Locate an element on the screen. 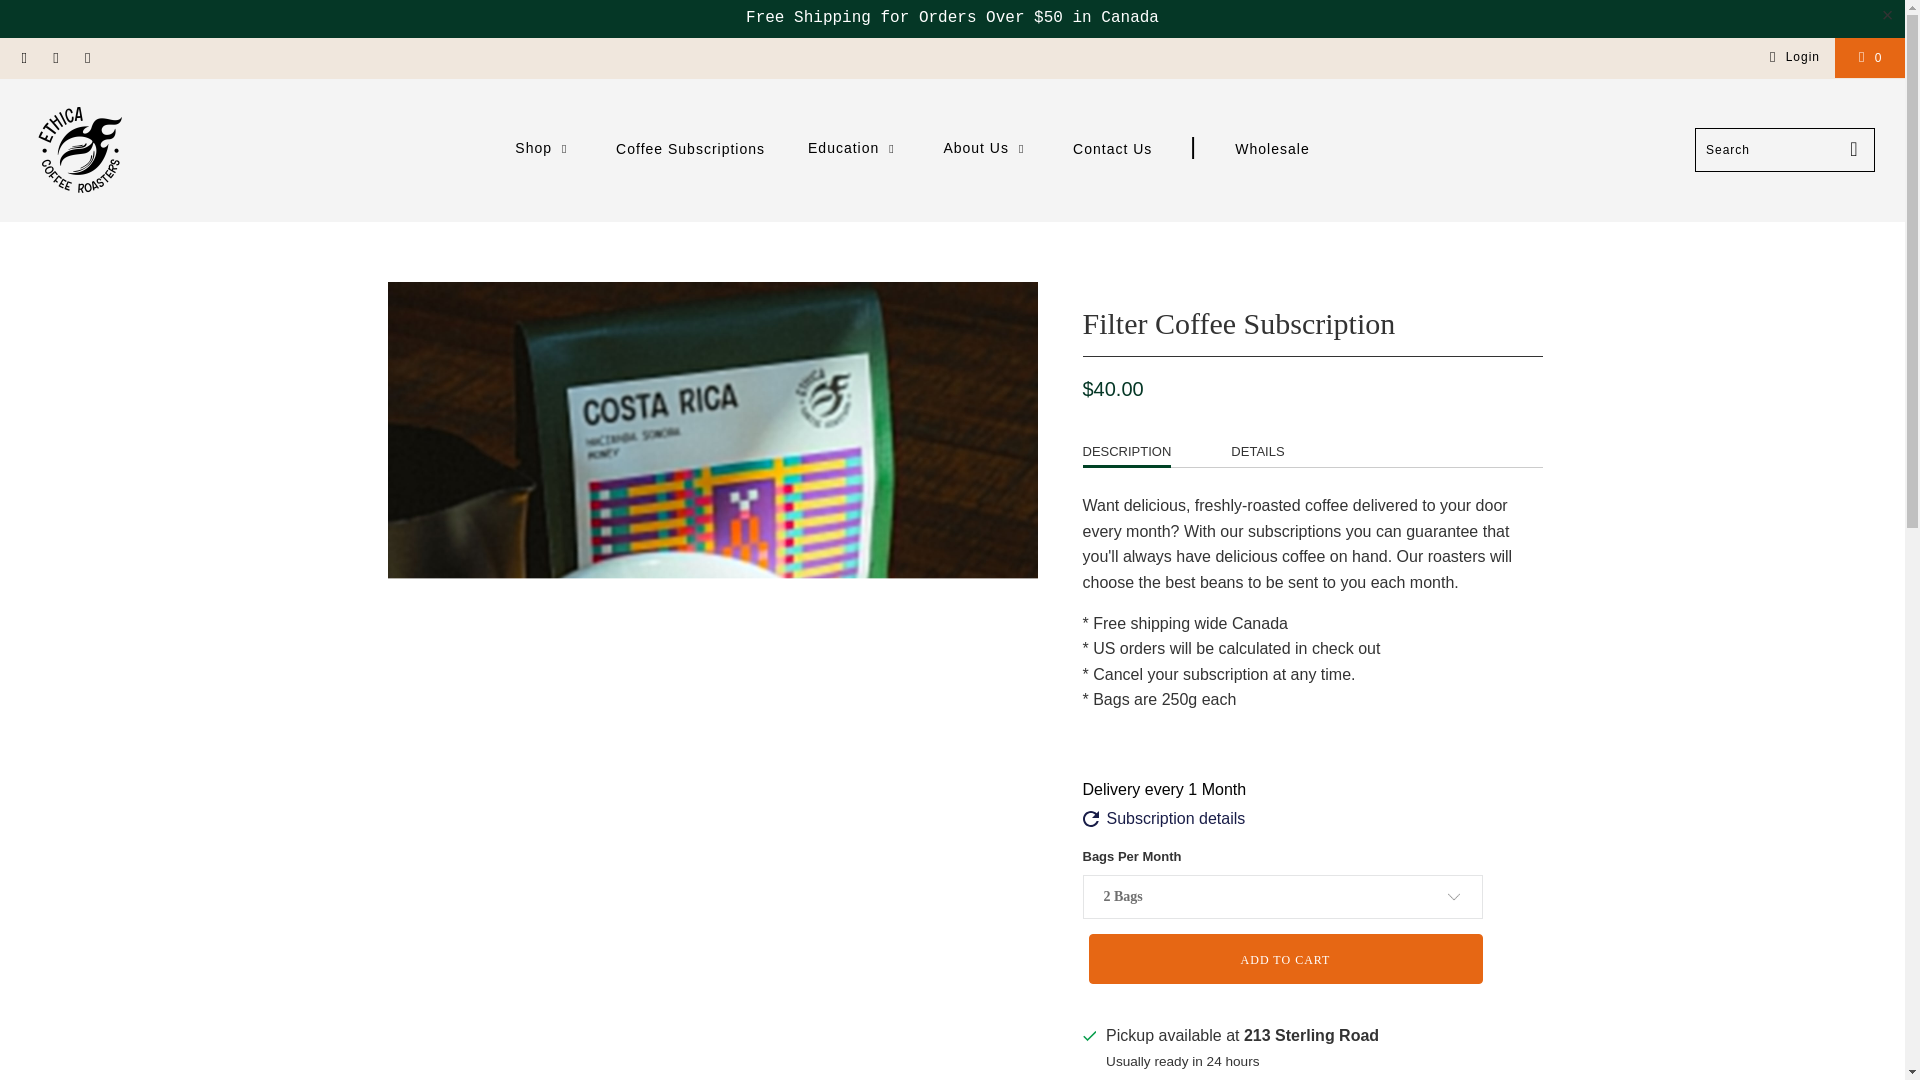  Ethica Coffee Roasters is located at coordinates (80, 150).